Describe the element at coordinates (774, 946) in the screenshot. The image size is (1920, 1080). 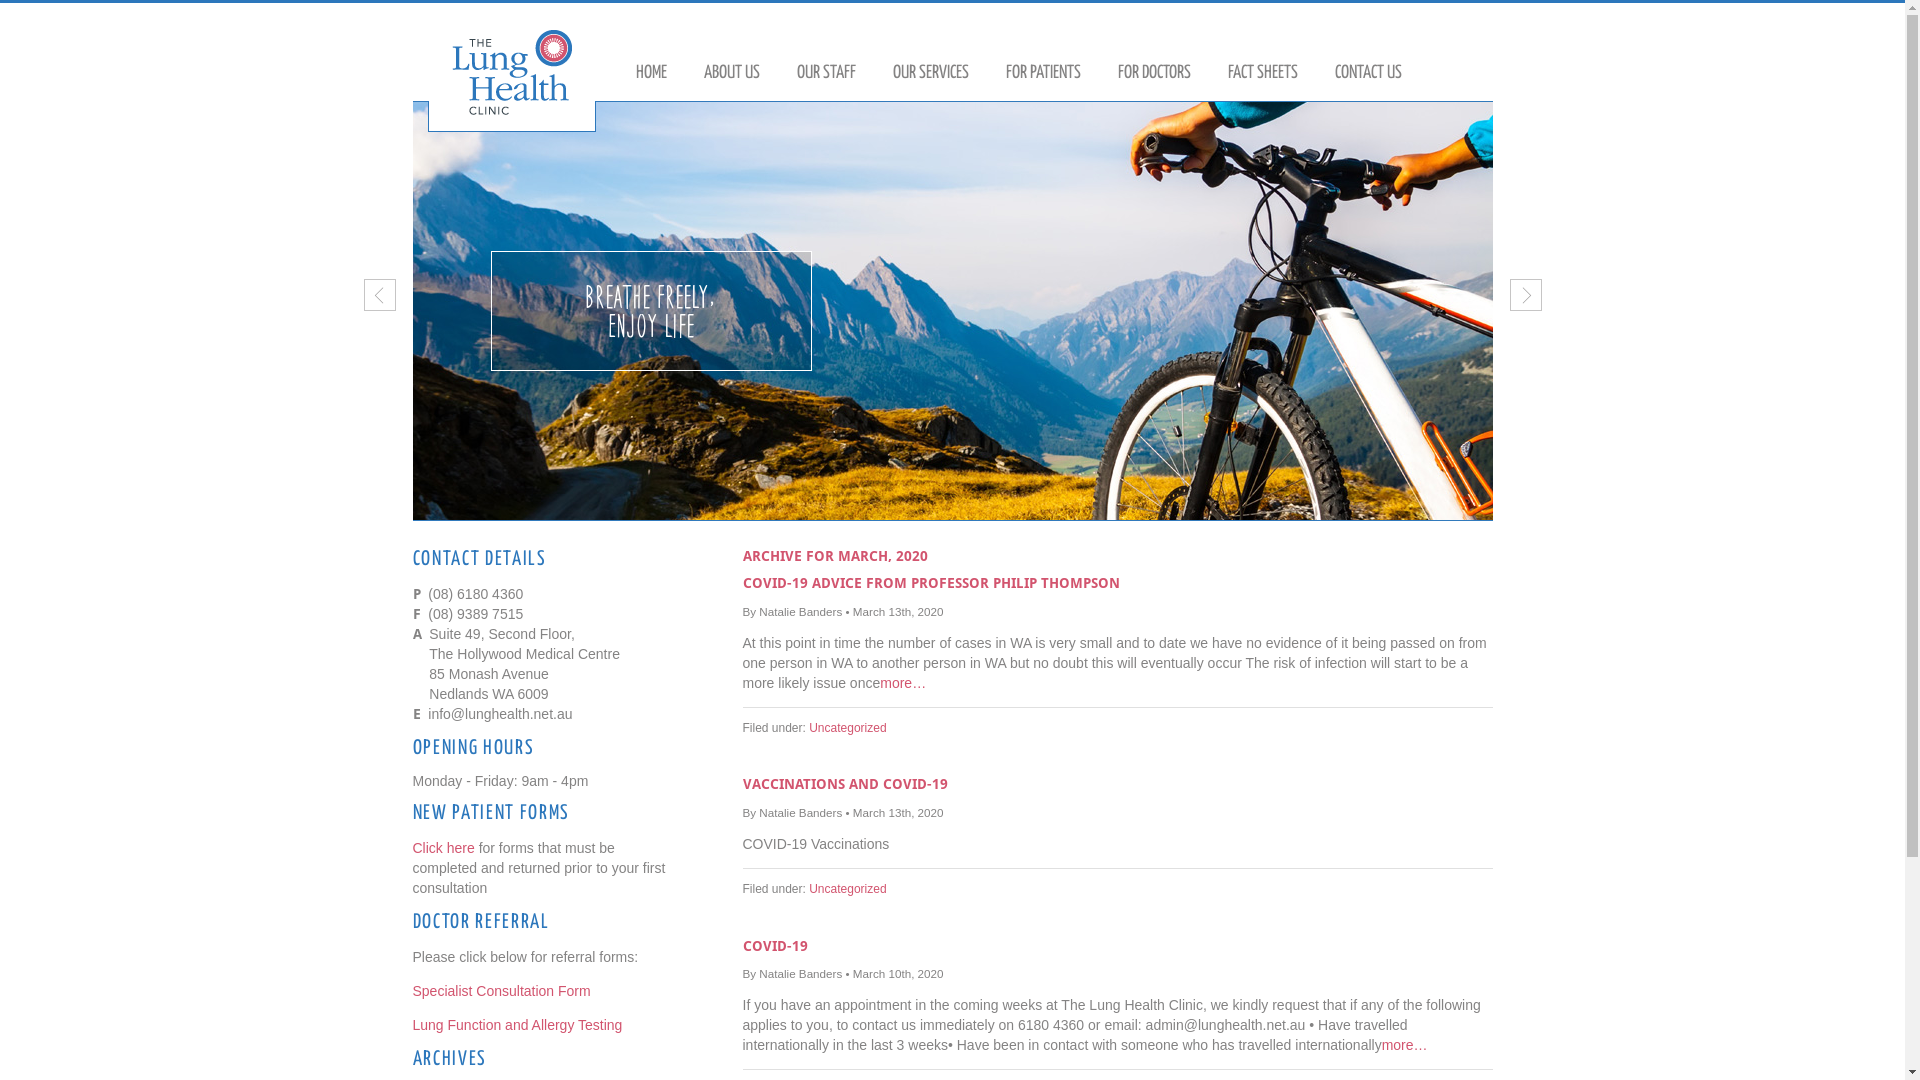
I see `COVID-19` at that location.